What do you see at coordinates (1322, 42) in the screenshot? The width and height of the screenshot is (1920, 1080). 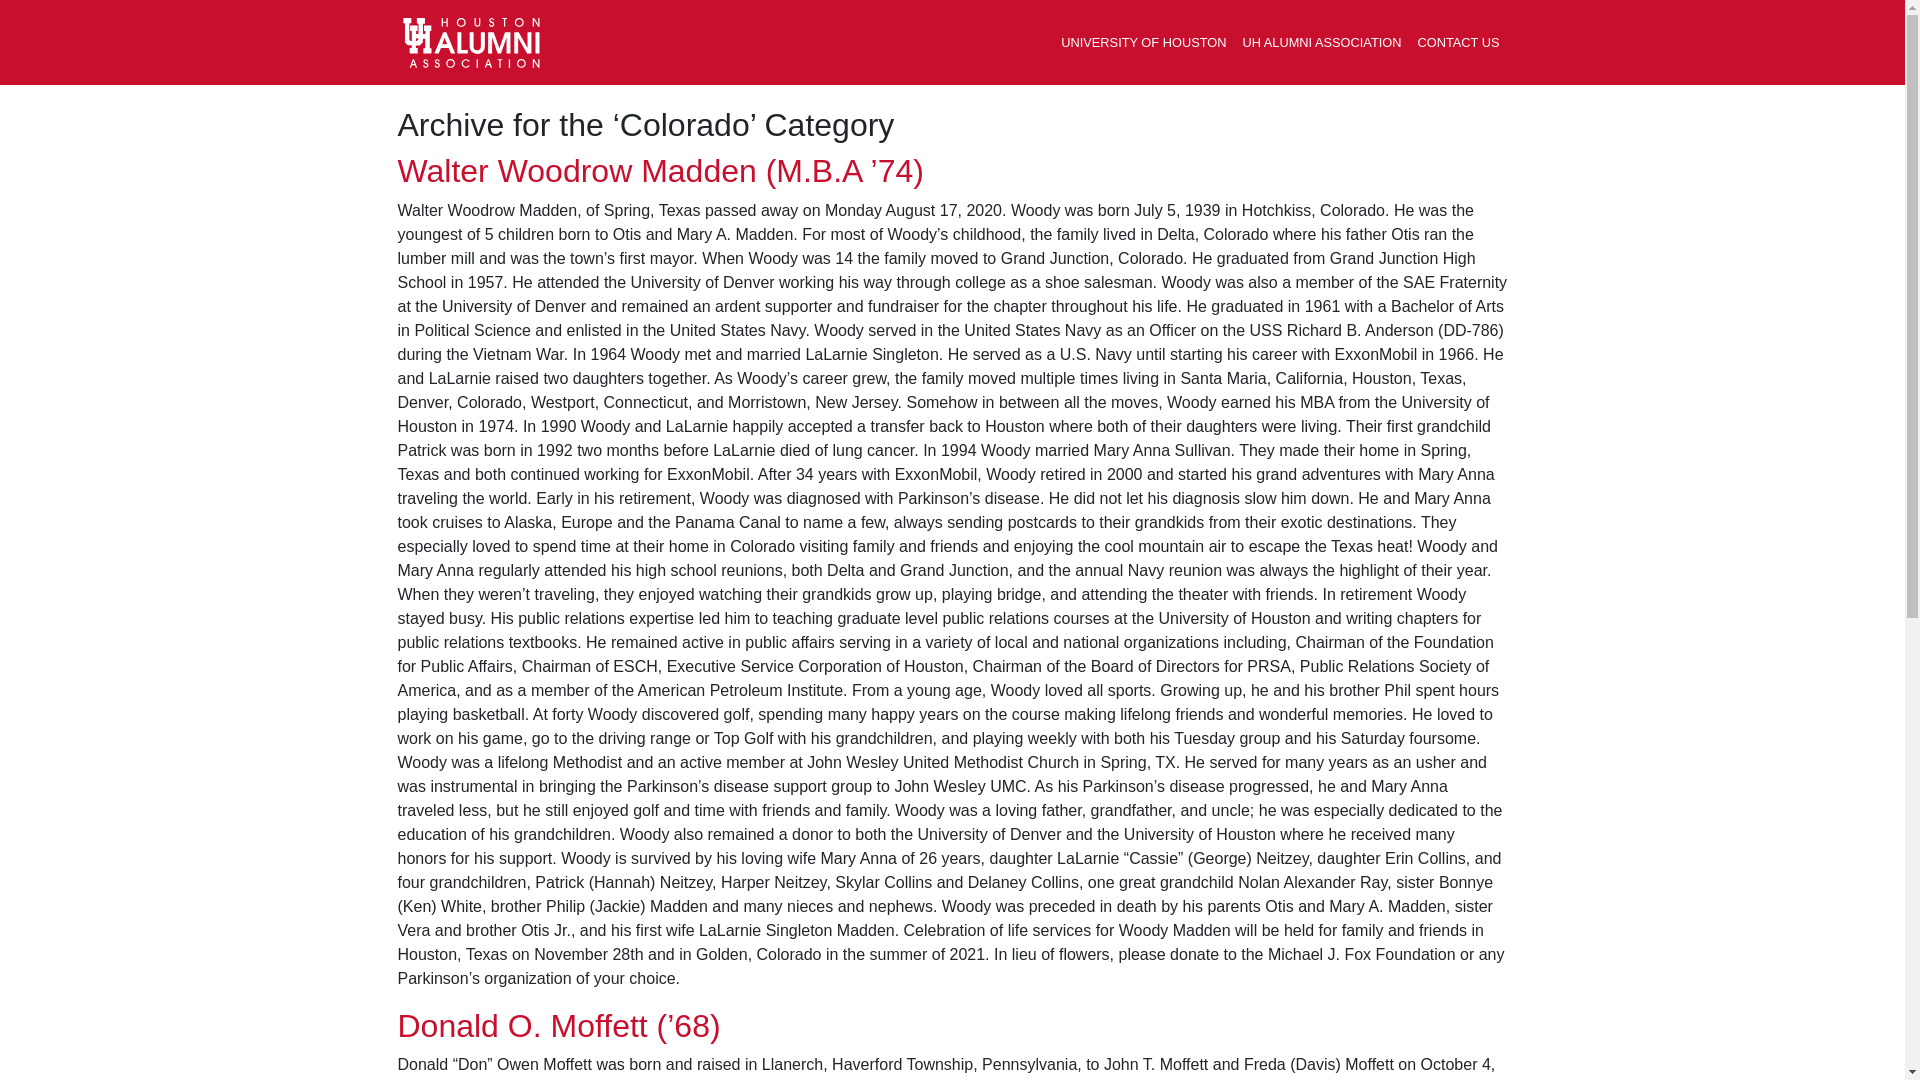 I see `UH ALUMNI ASSOCIATION` at bounding box center [1322, 42].